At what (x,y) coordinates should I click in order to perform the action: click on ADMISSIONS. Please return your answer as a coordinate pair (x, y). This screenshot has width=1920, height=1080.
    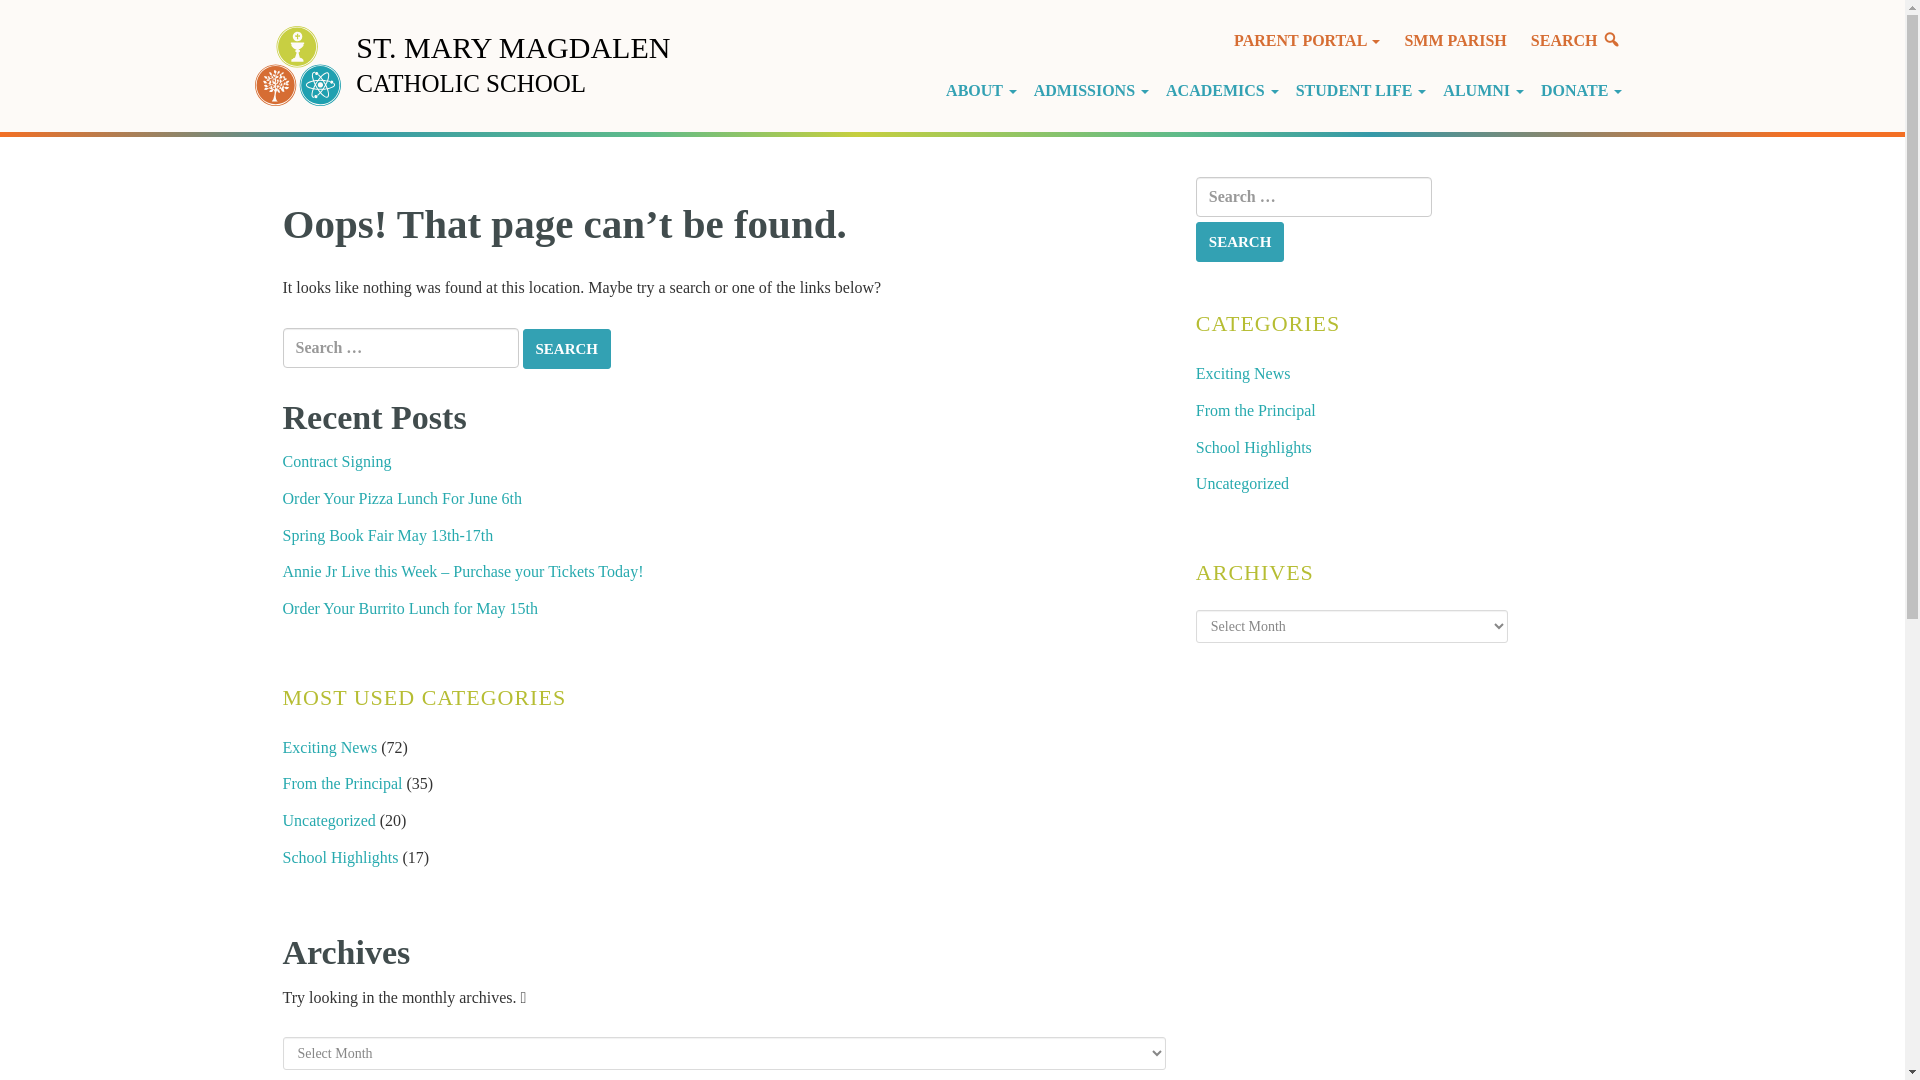
    Looking at the image, I should click on (1095, 90).